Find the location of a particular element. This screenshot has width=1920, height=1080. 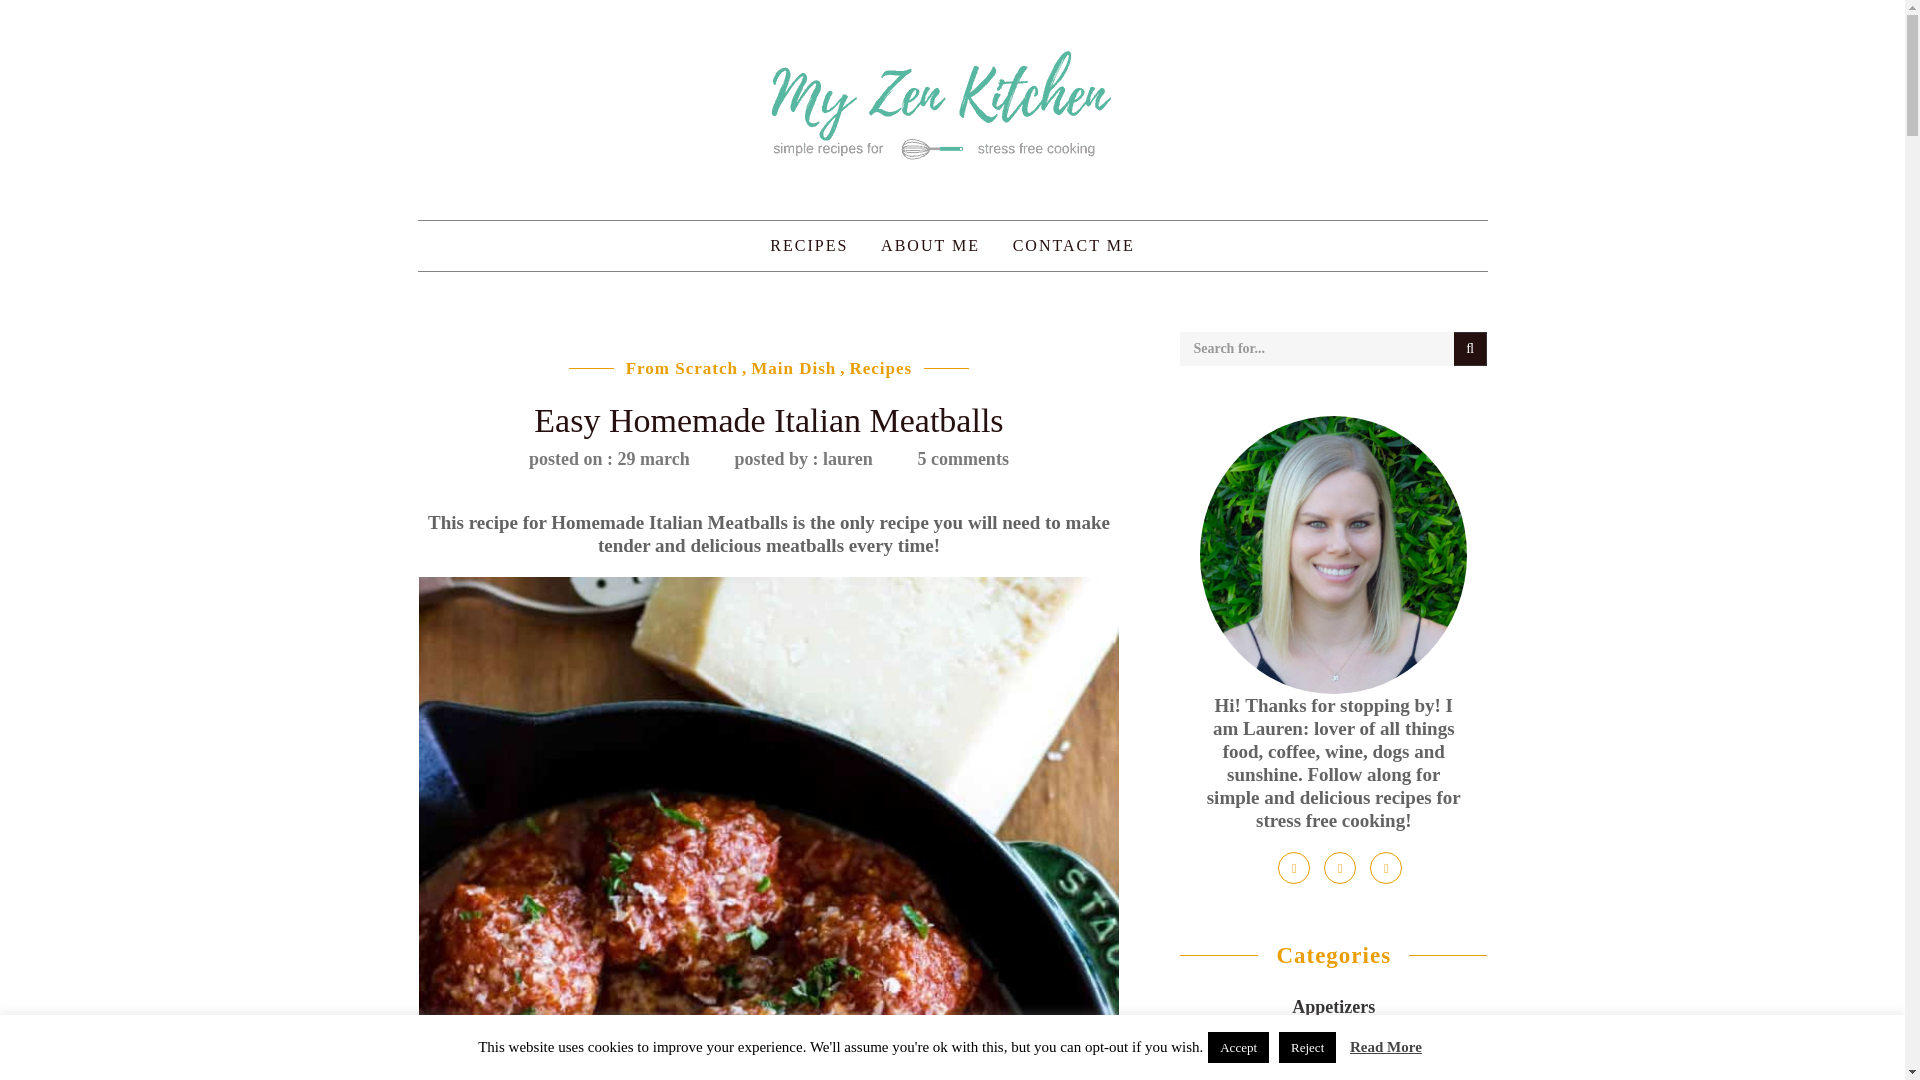

RECIPES is located at coordinates (808, 246).